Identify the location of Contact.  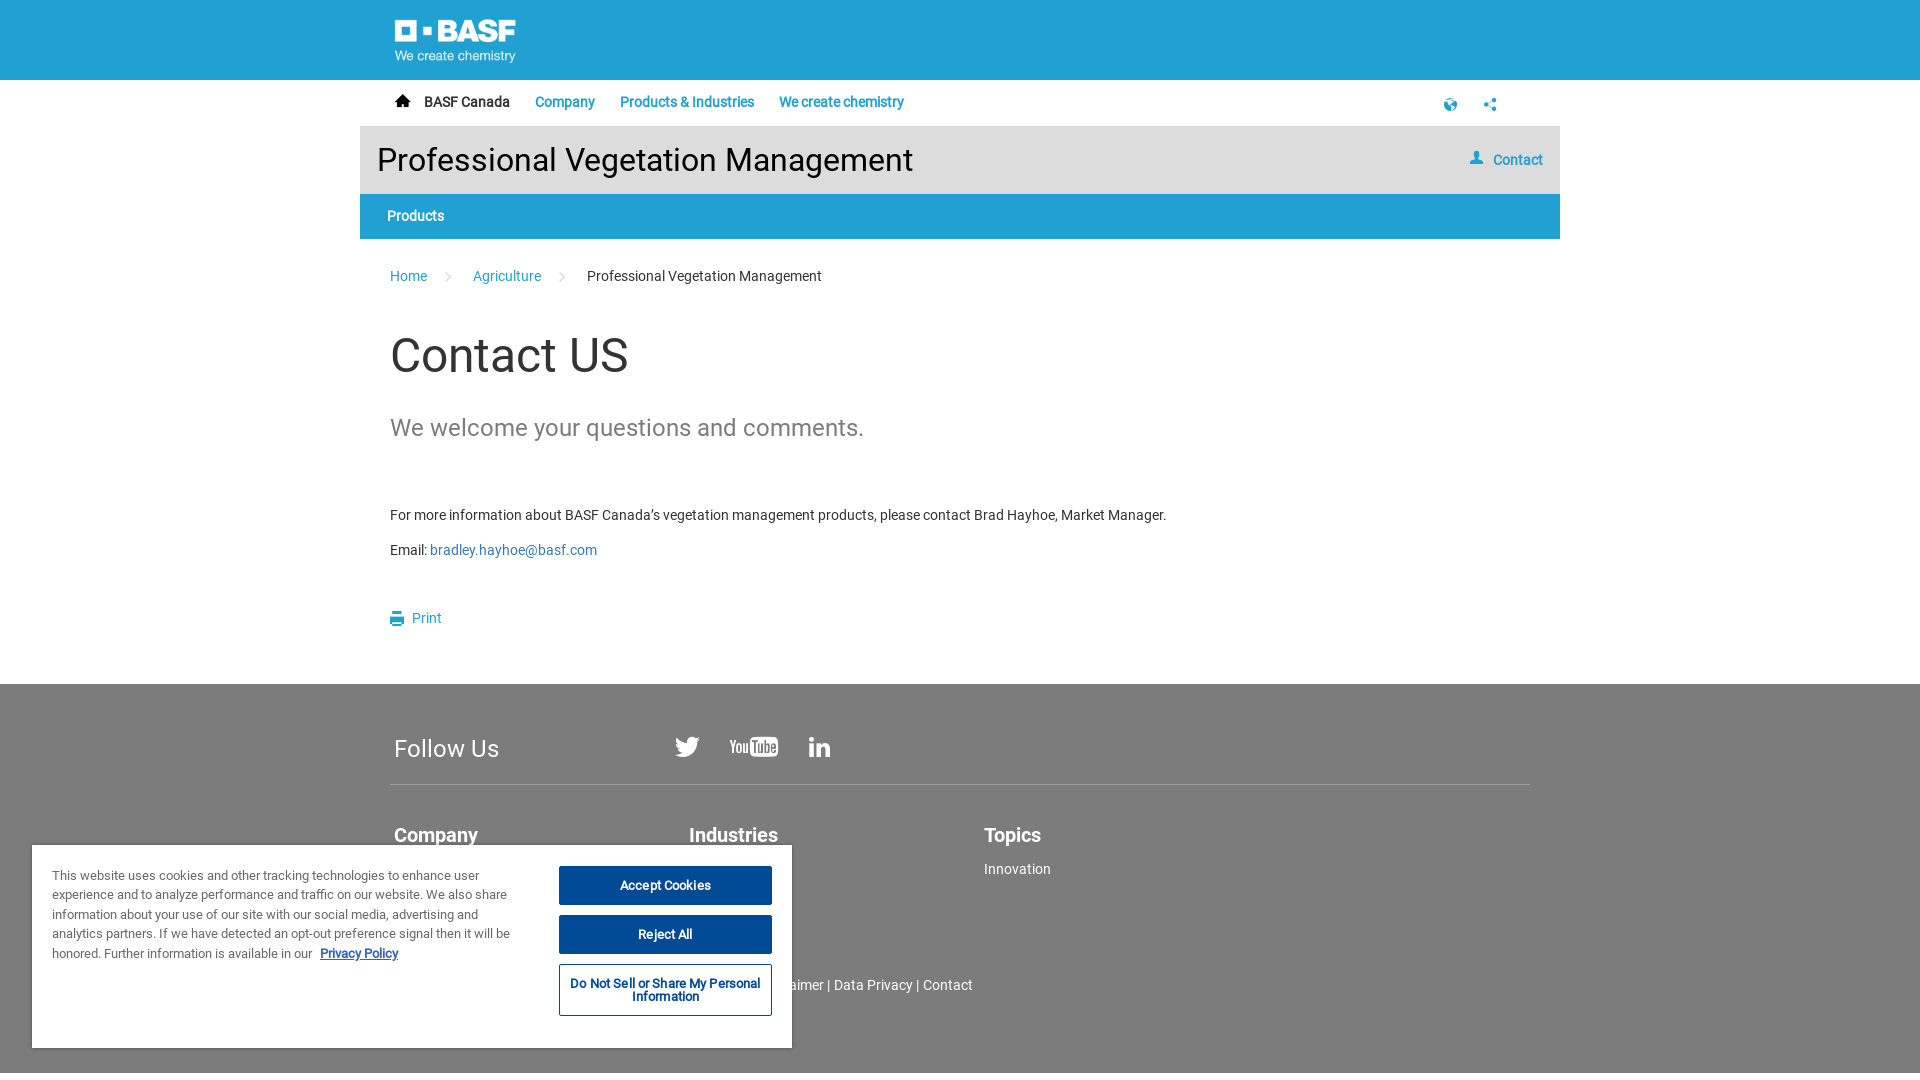
(946, 985).